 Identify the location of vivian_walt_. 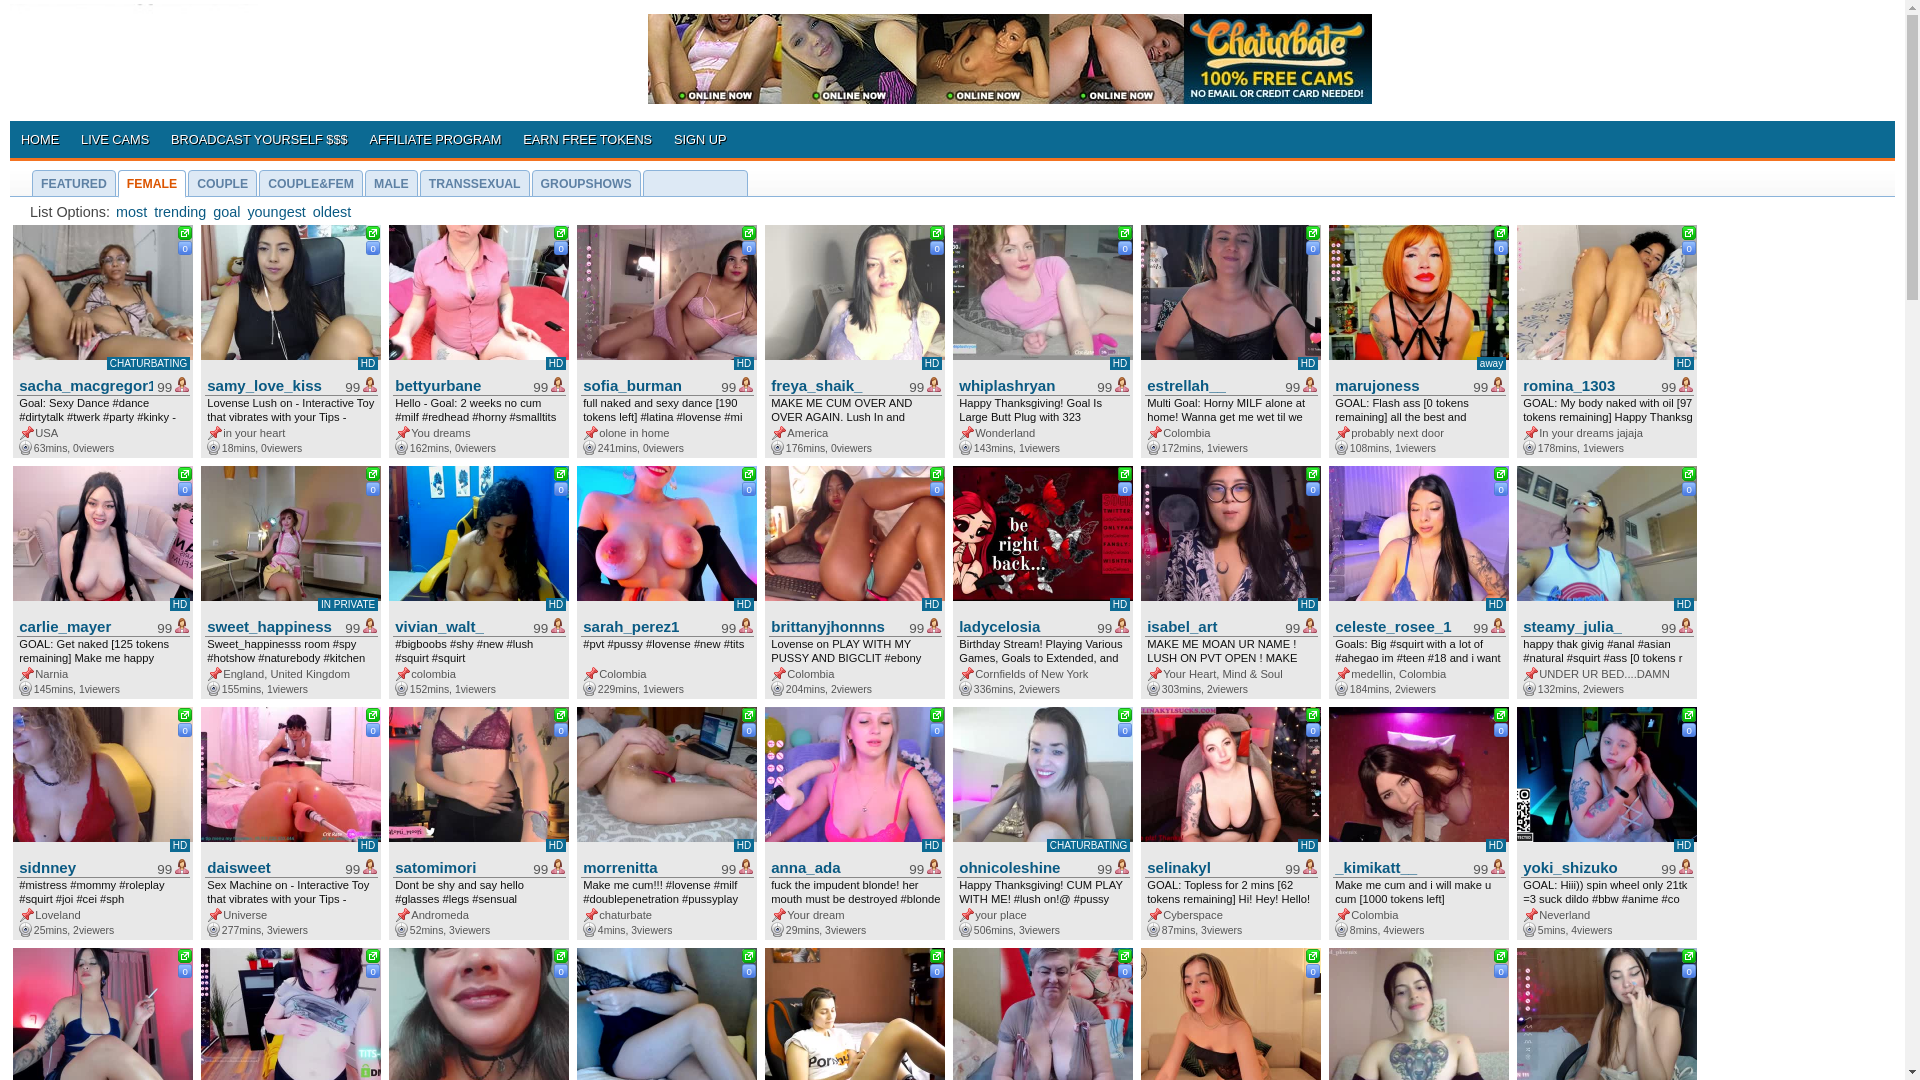
(459, 624).